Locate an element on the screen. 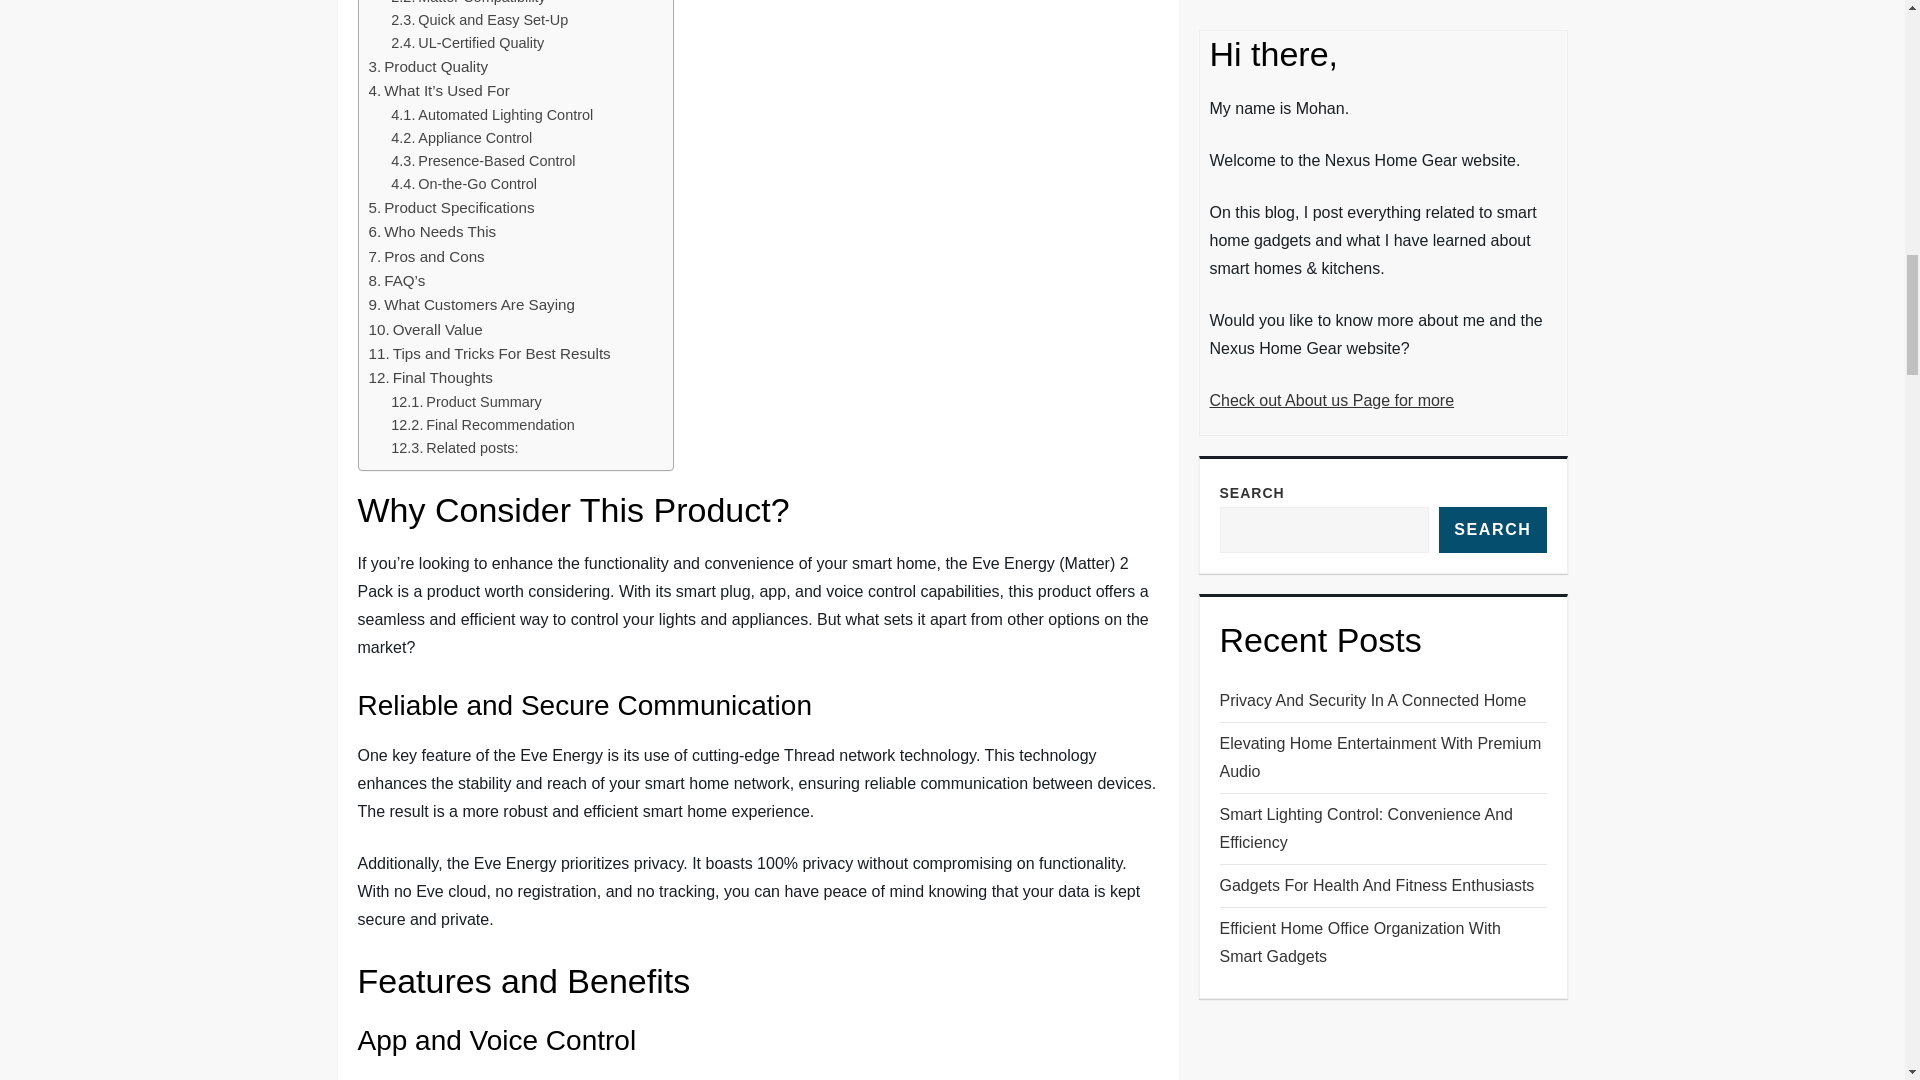  Product Quality is located at coordinates (428, 66).